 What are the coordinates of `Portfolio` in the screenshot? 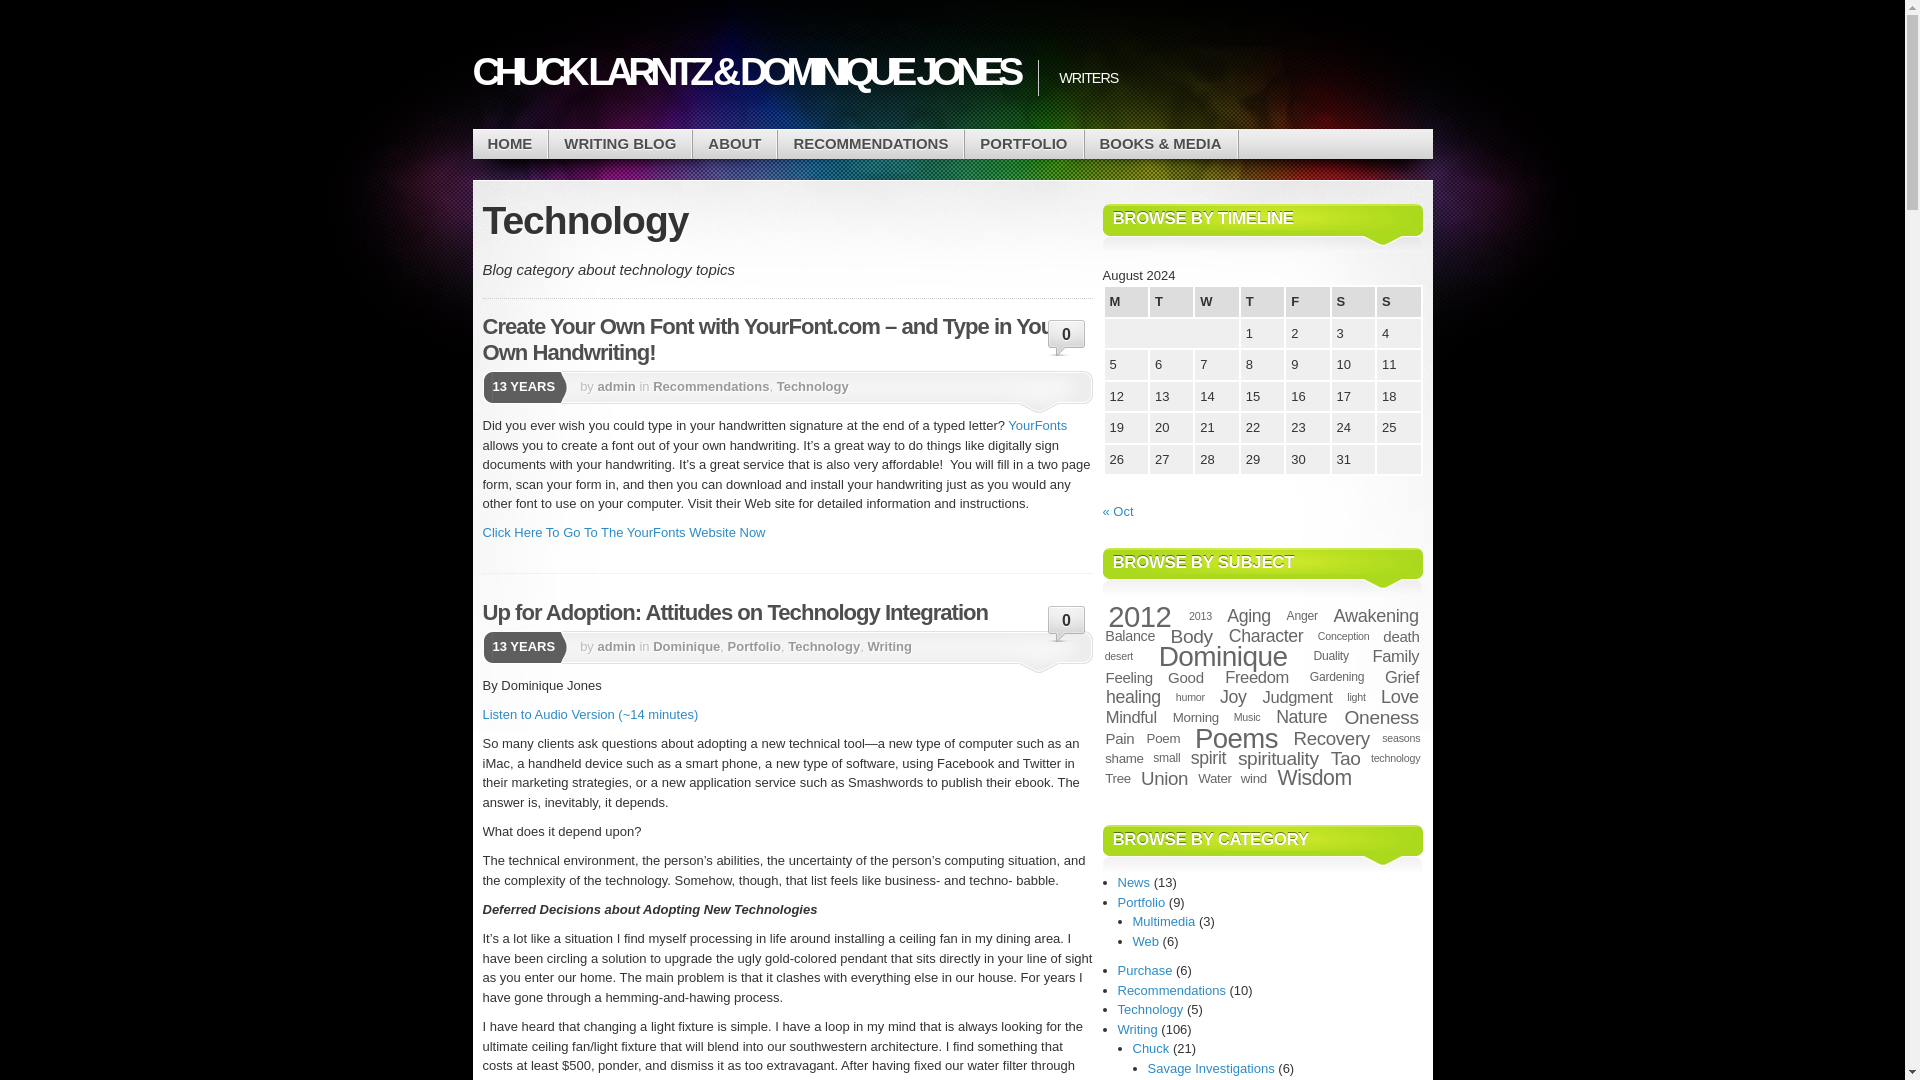 It's located at (1024, 144).